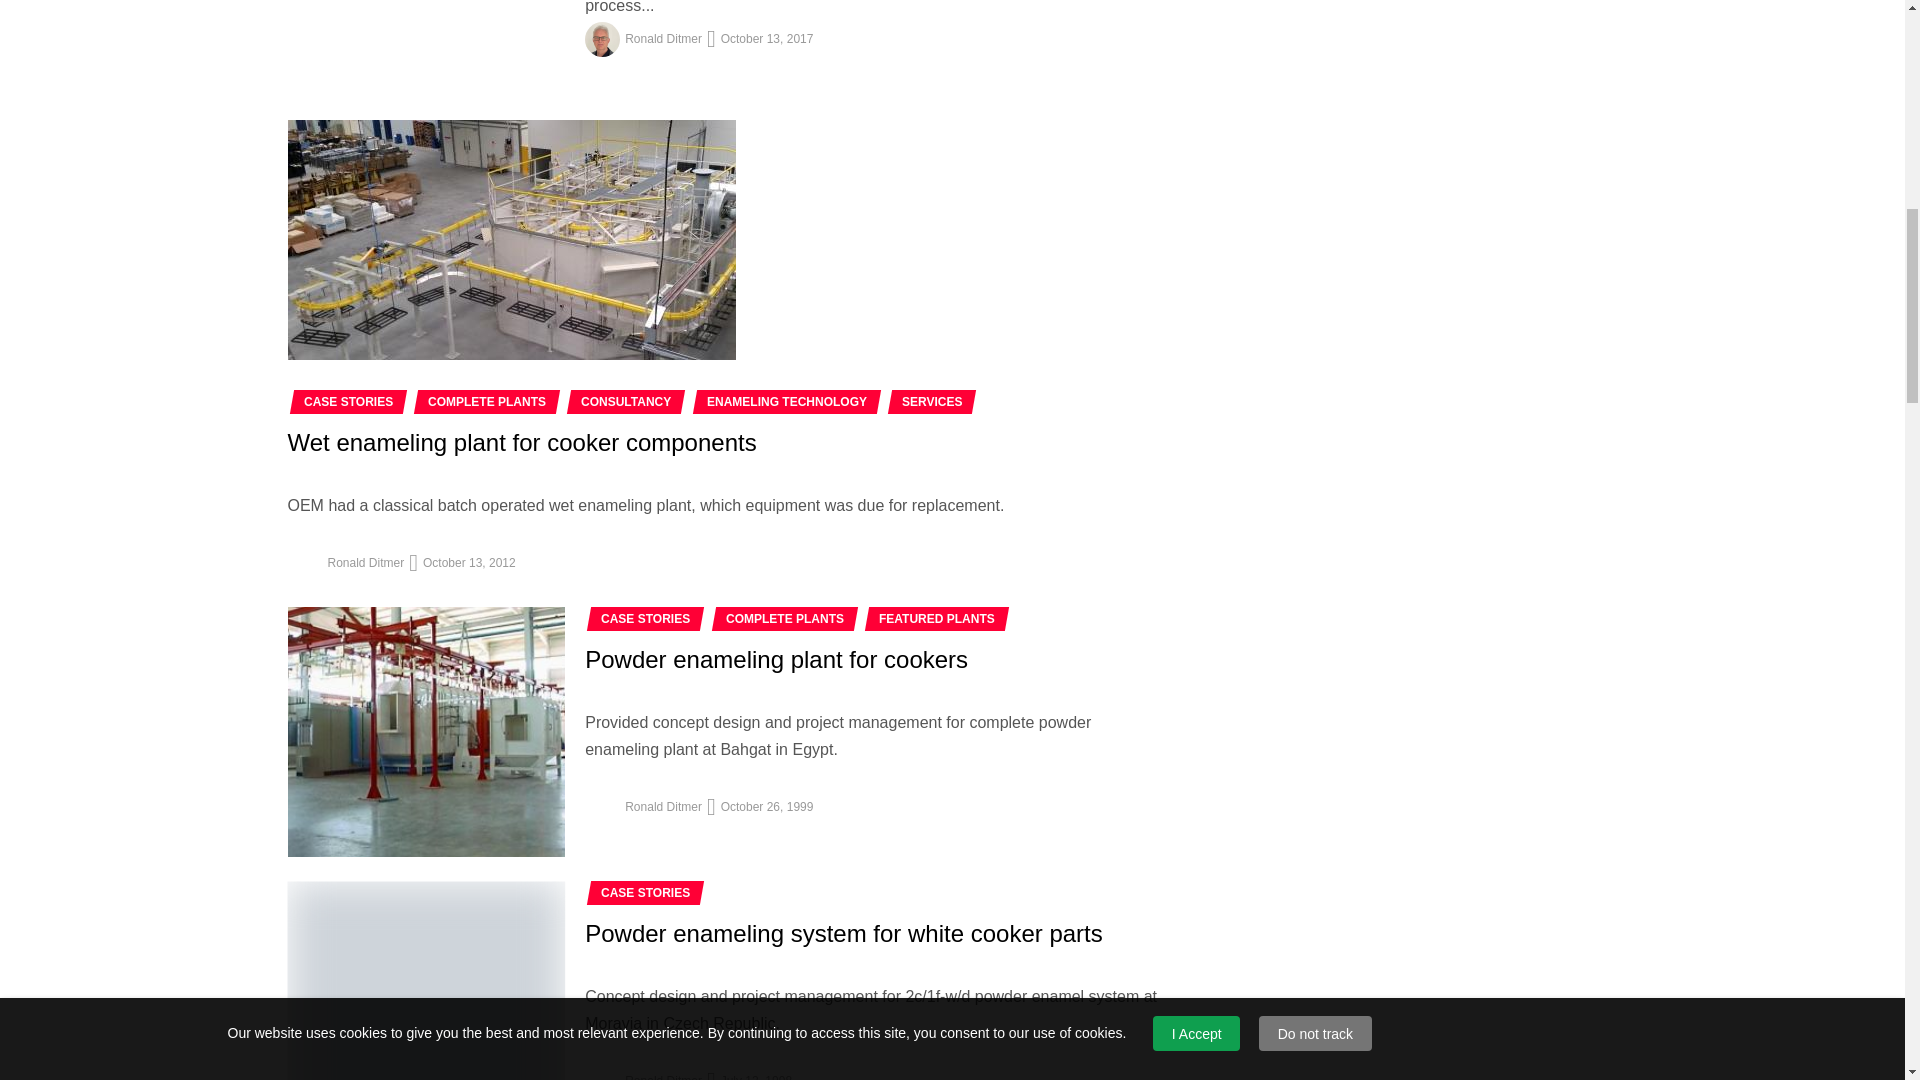 This screenshot has height=1080, width=1920. What do you see at coordinates (427, 732) in the screenshot?
I see `Powder enameling plant for cookers` at bounding box center [427, 732].